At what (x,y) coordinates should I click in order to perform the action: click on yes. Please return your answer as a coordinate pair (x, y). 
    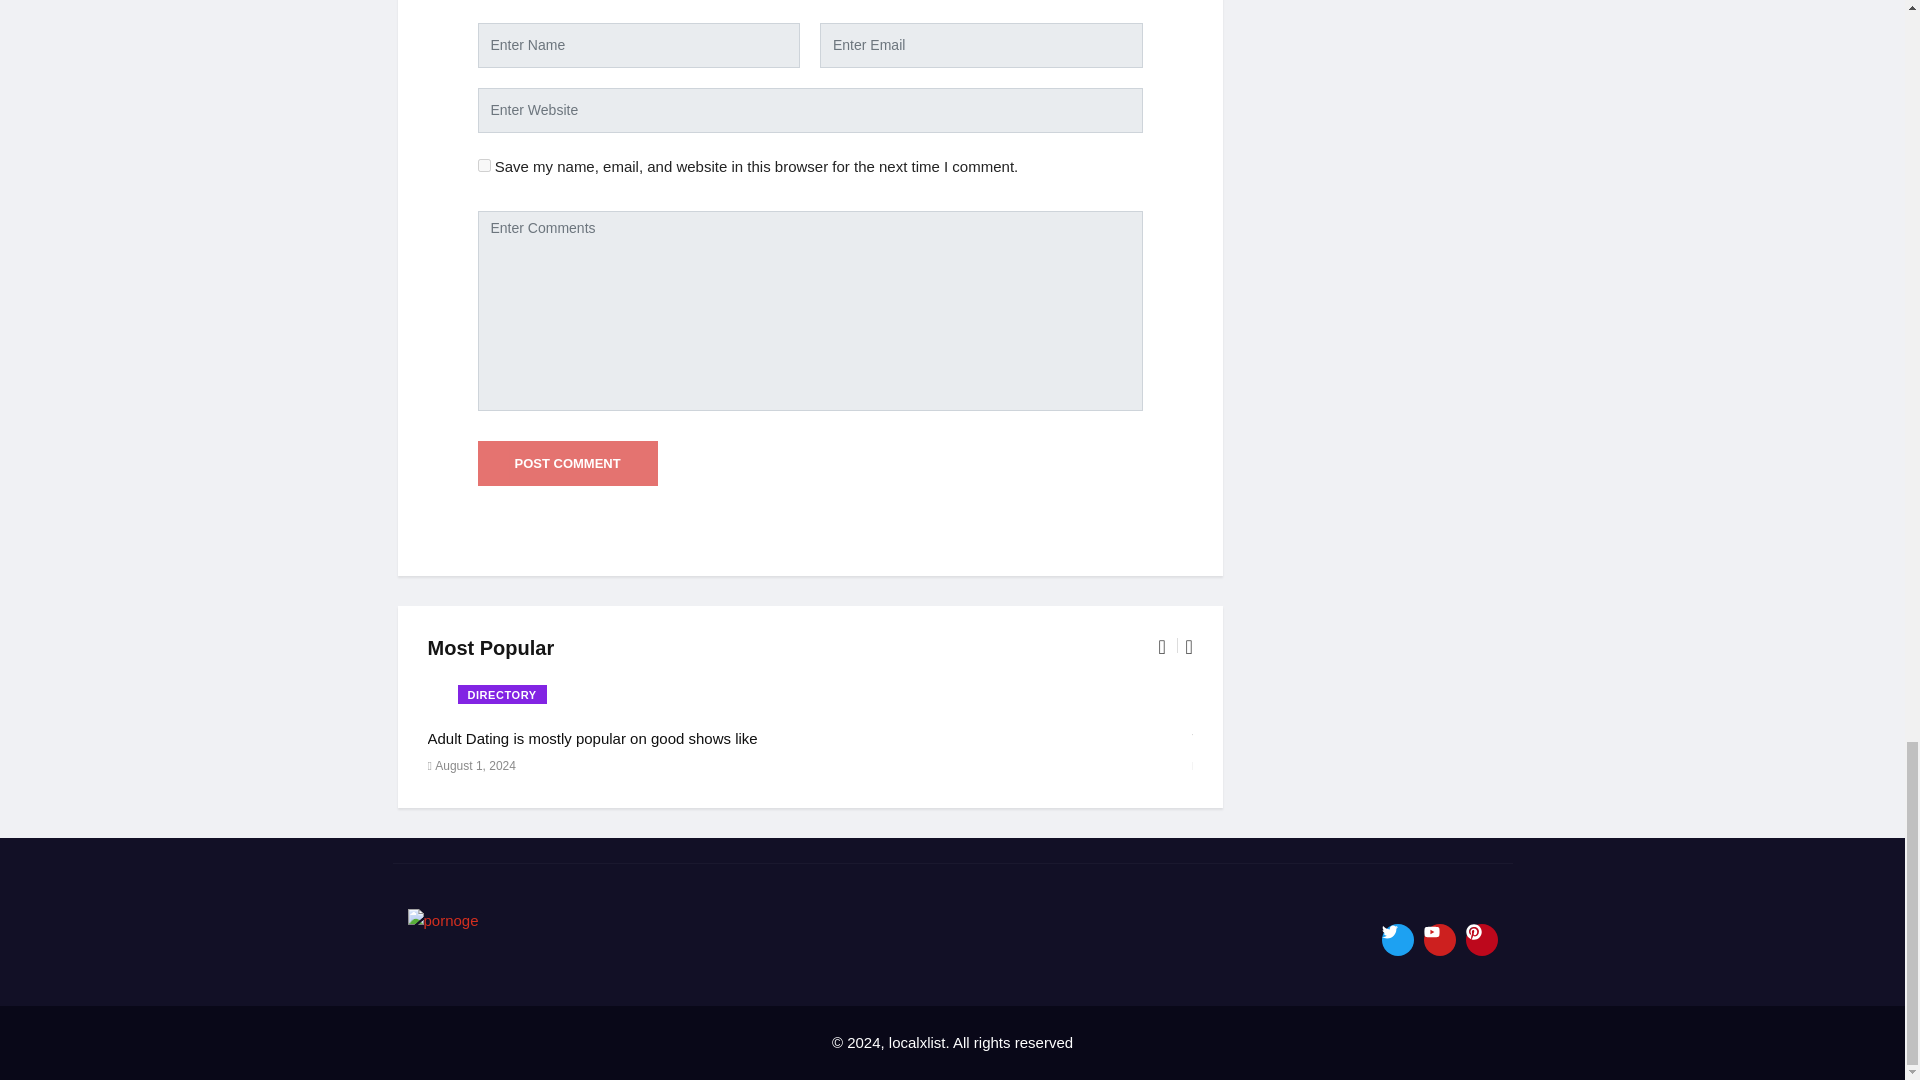
    Looking at the image, I should click on (484, 164).